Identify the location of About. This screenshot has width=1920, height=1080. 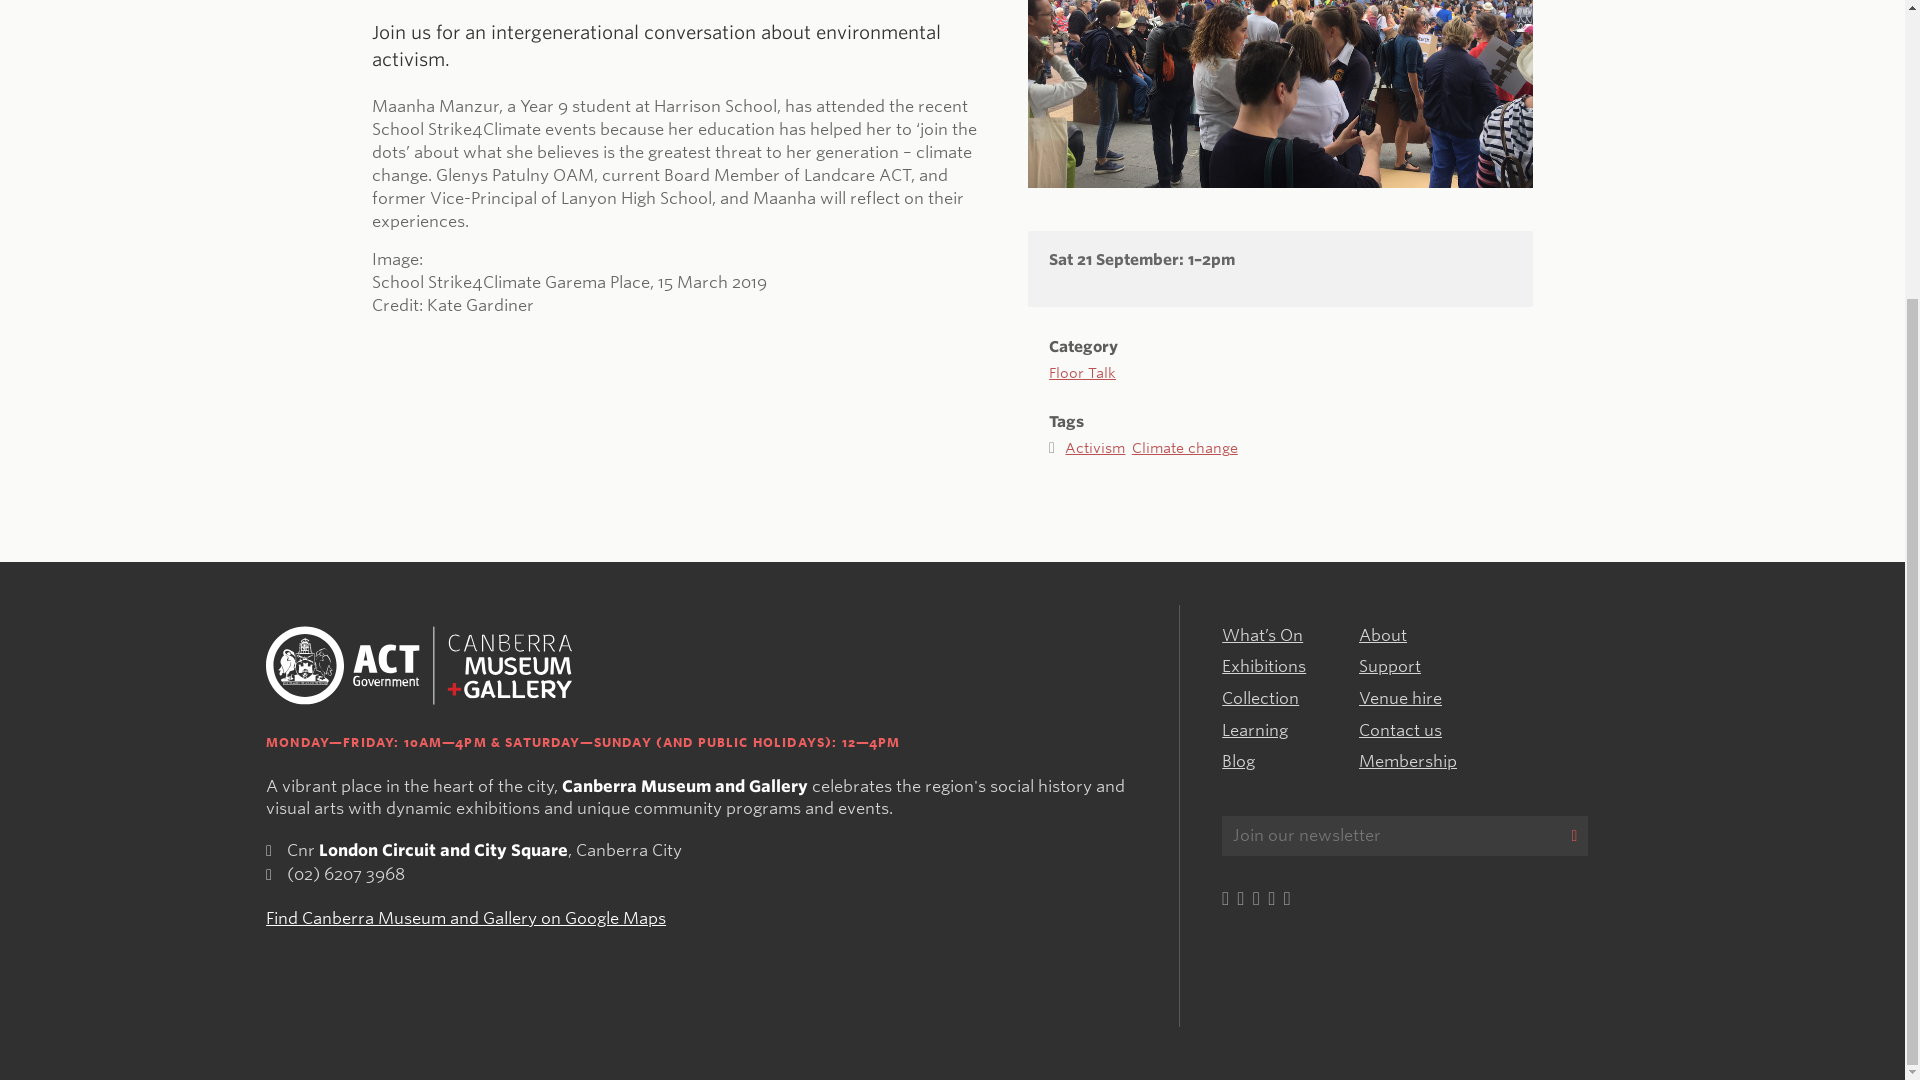
(1383, 635).